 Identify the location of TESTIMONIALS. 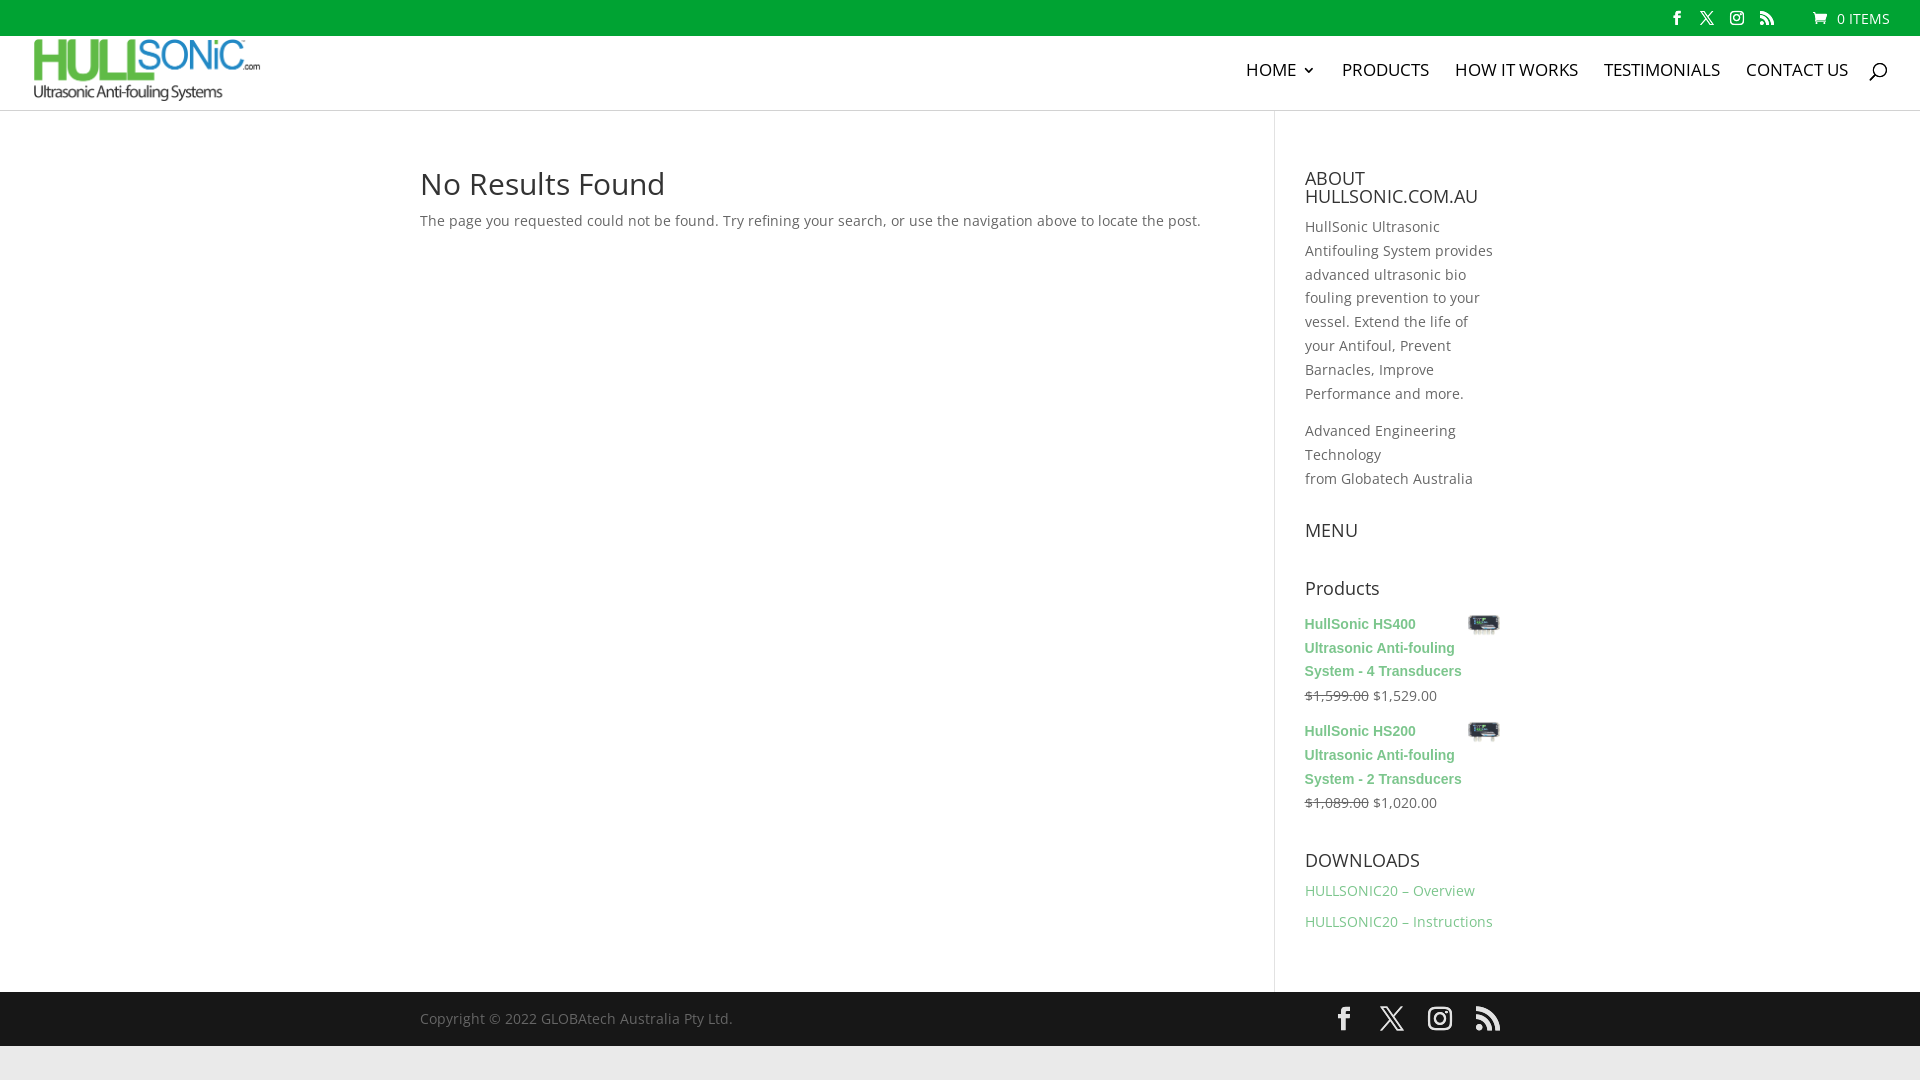
(1662, 86).